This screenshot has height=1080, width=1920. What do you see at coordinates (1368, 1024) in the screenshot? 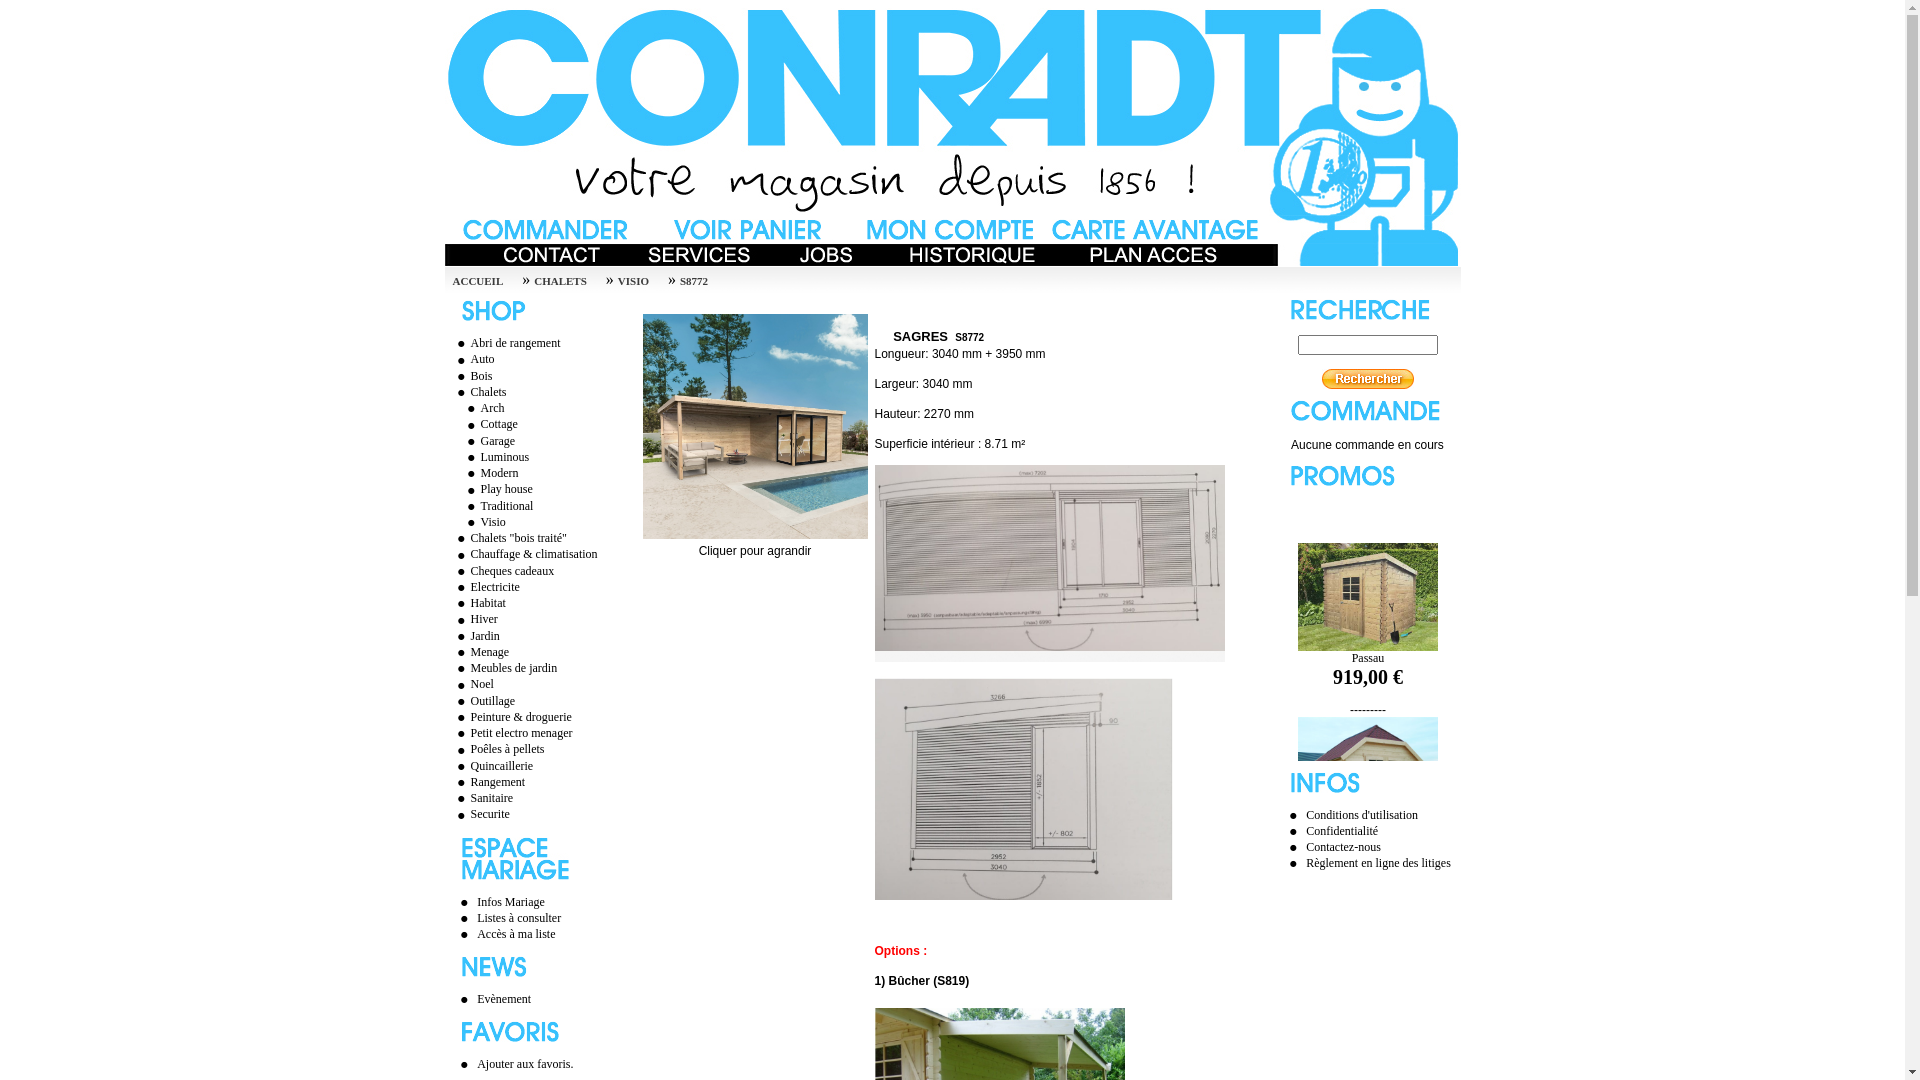
I see `Saran` at bounding box center [1368, 1024].